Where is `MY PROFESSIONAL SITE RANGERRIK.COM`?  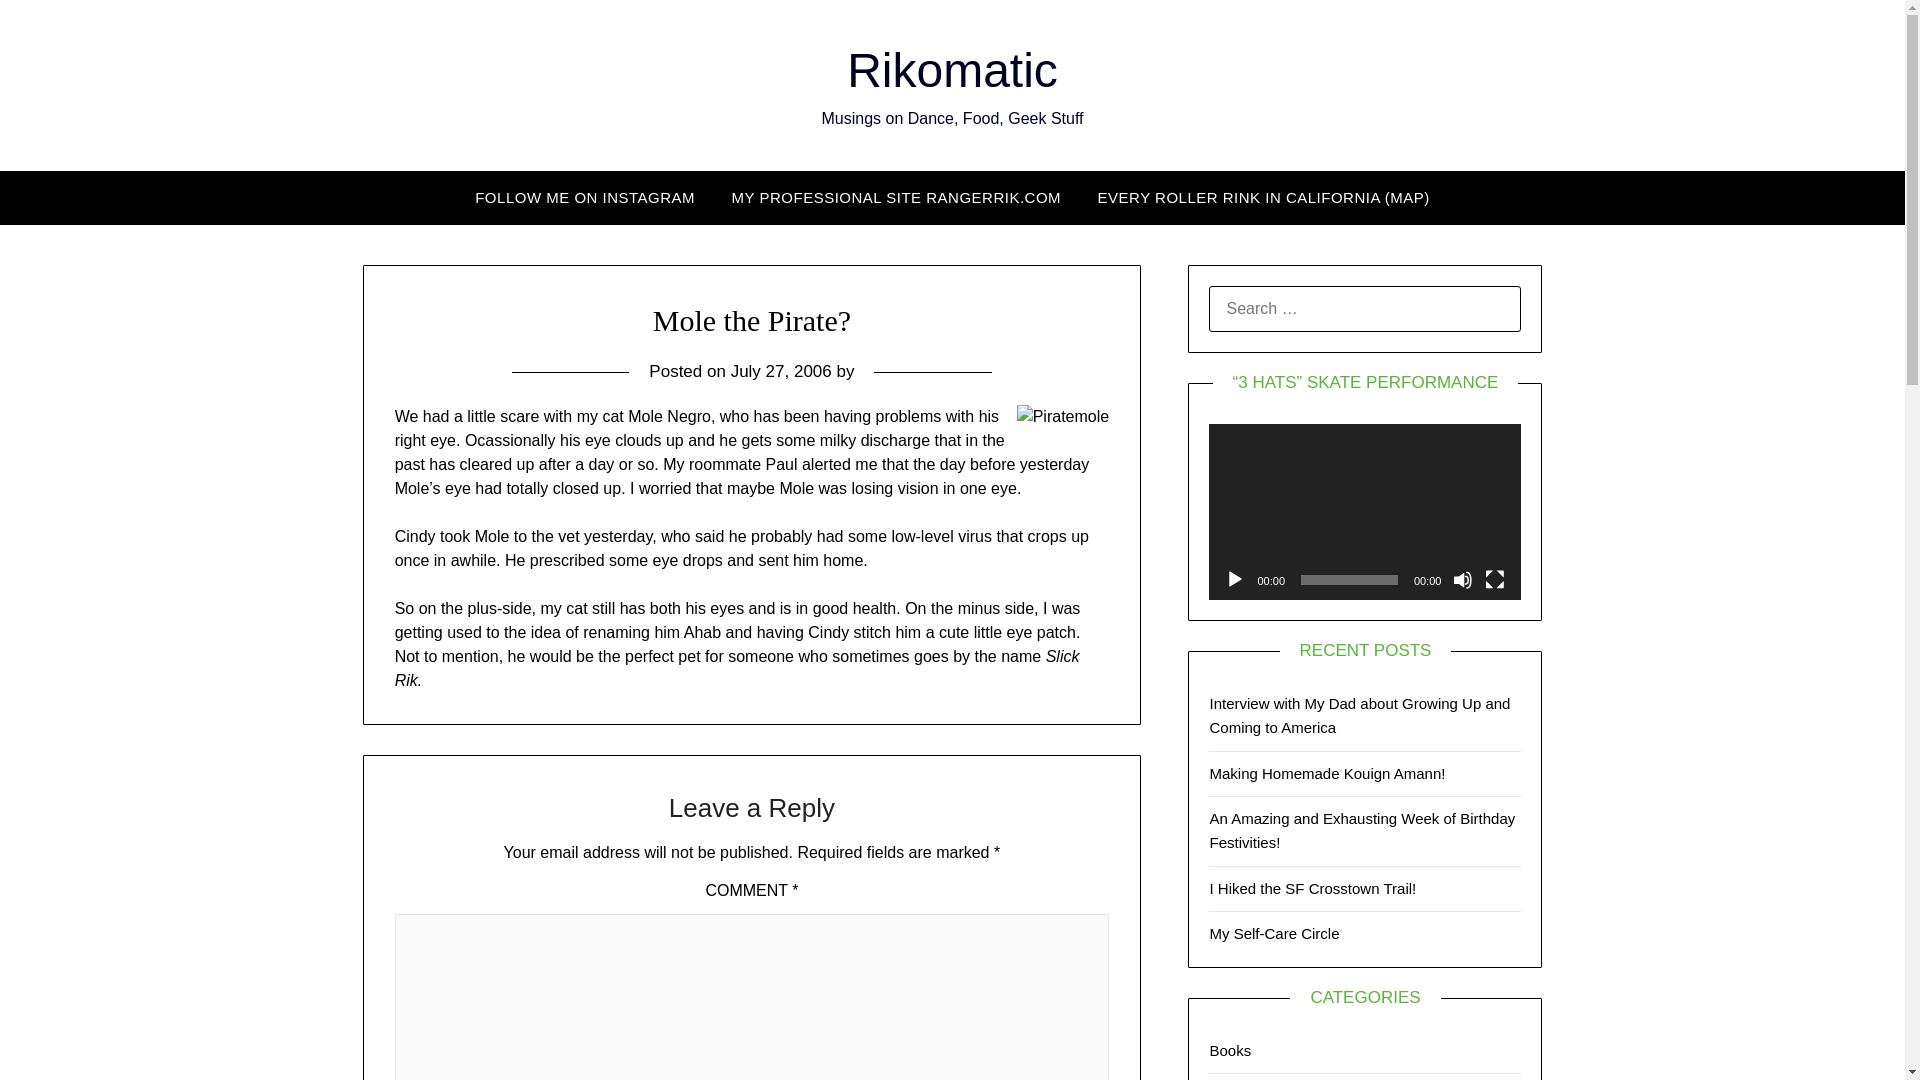 MY PROFESSIONAL SITE RANGERRIK.COM is located at coordinates (896, 197).